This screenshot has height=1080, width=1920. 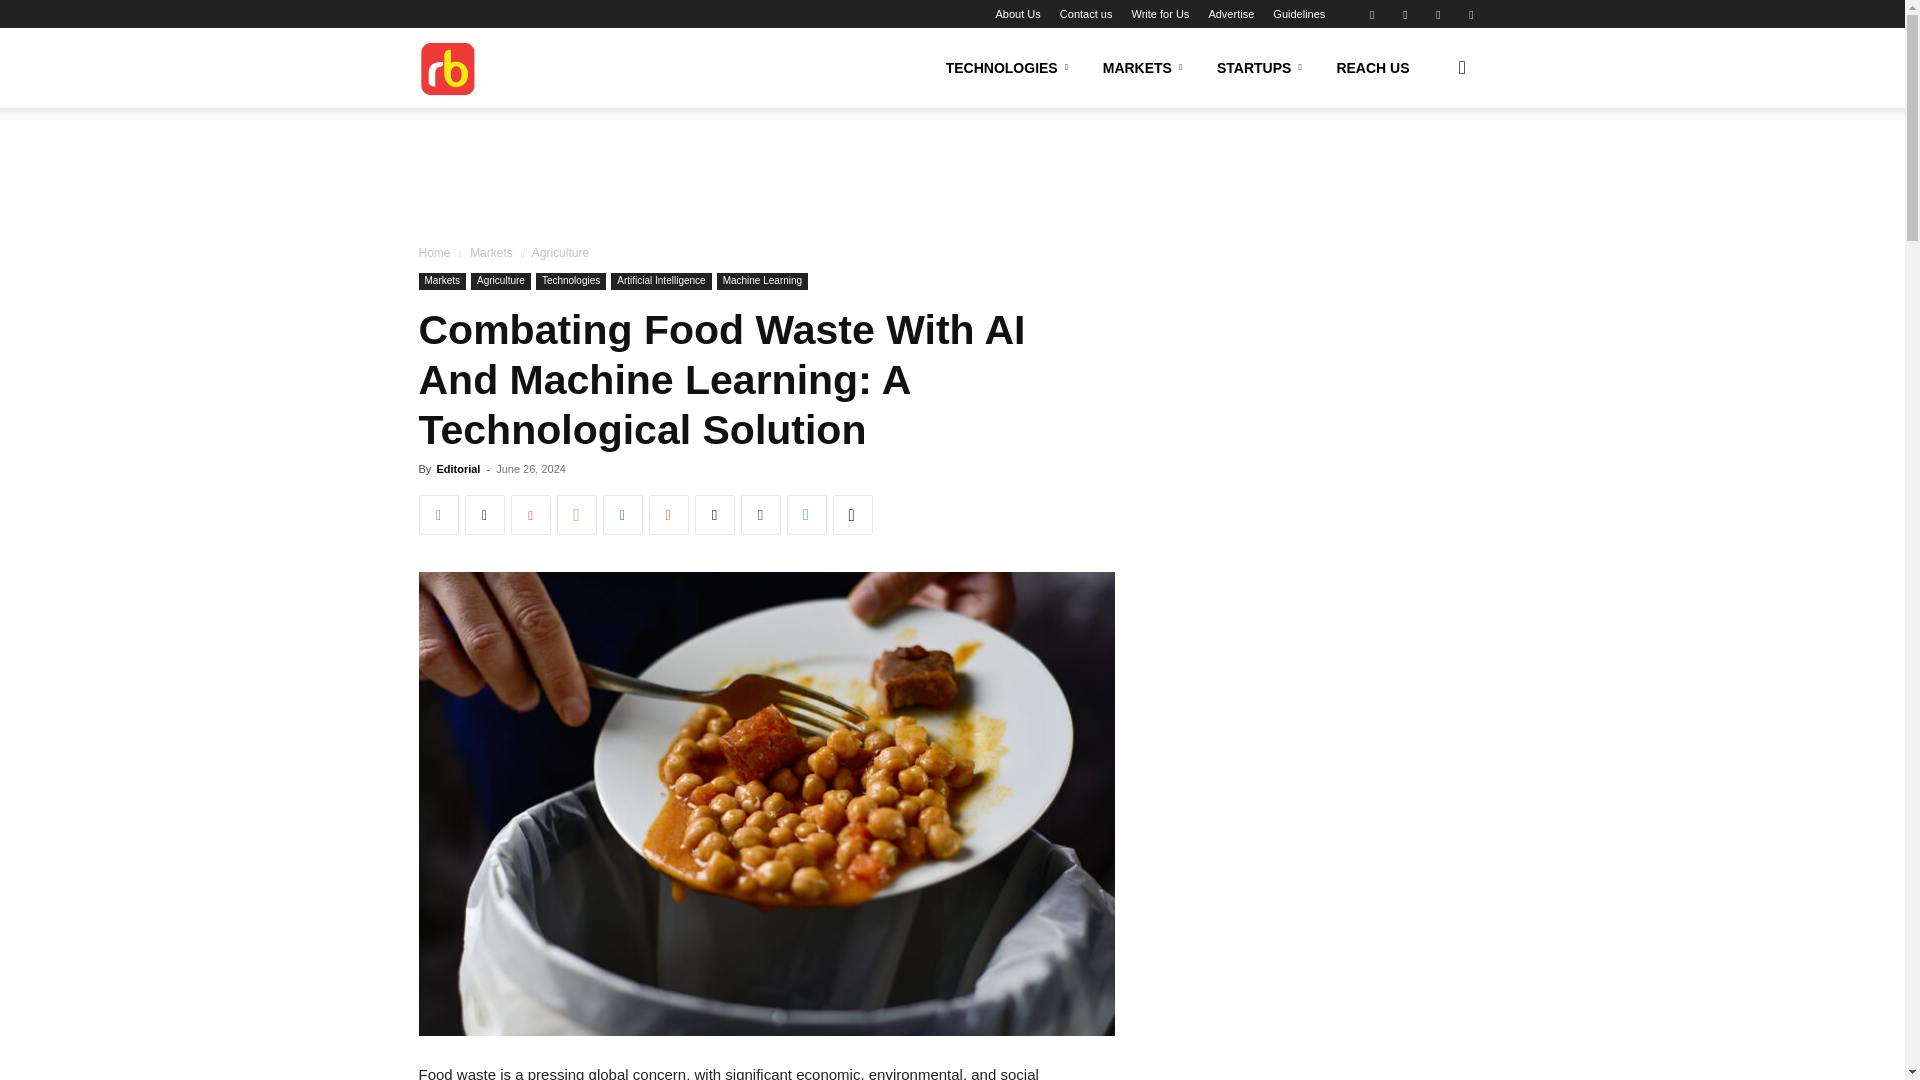 What do you see at coordinates (1298, 14) in the screenshot?
I see `Guidelines` at bounding box center [1298, 14].